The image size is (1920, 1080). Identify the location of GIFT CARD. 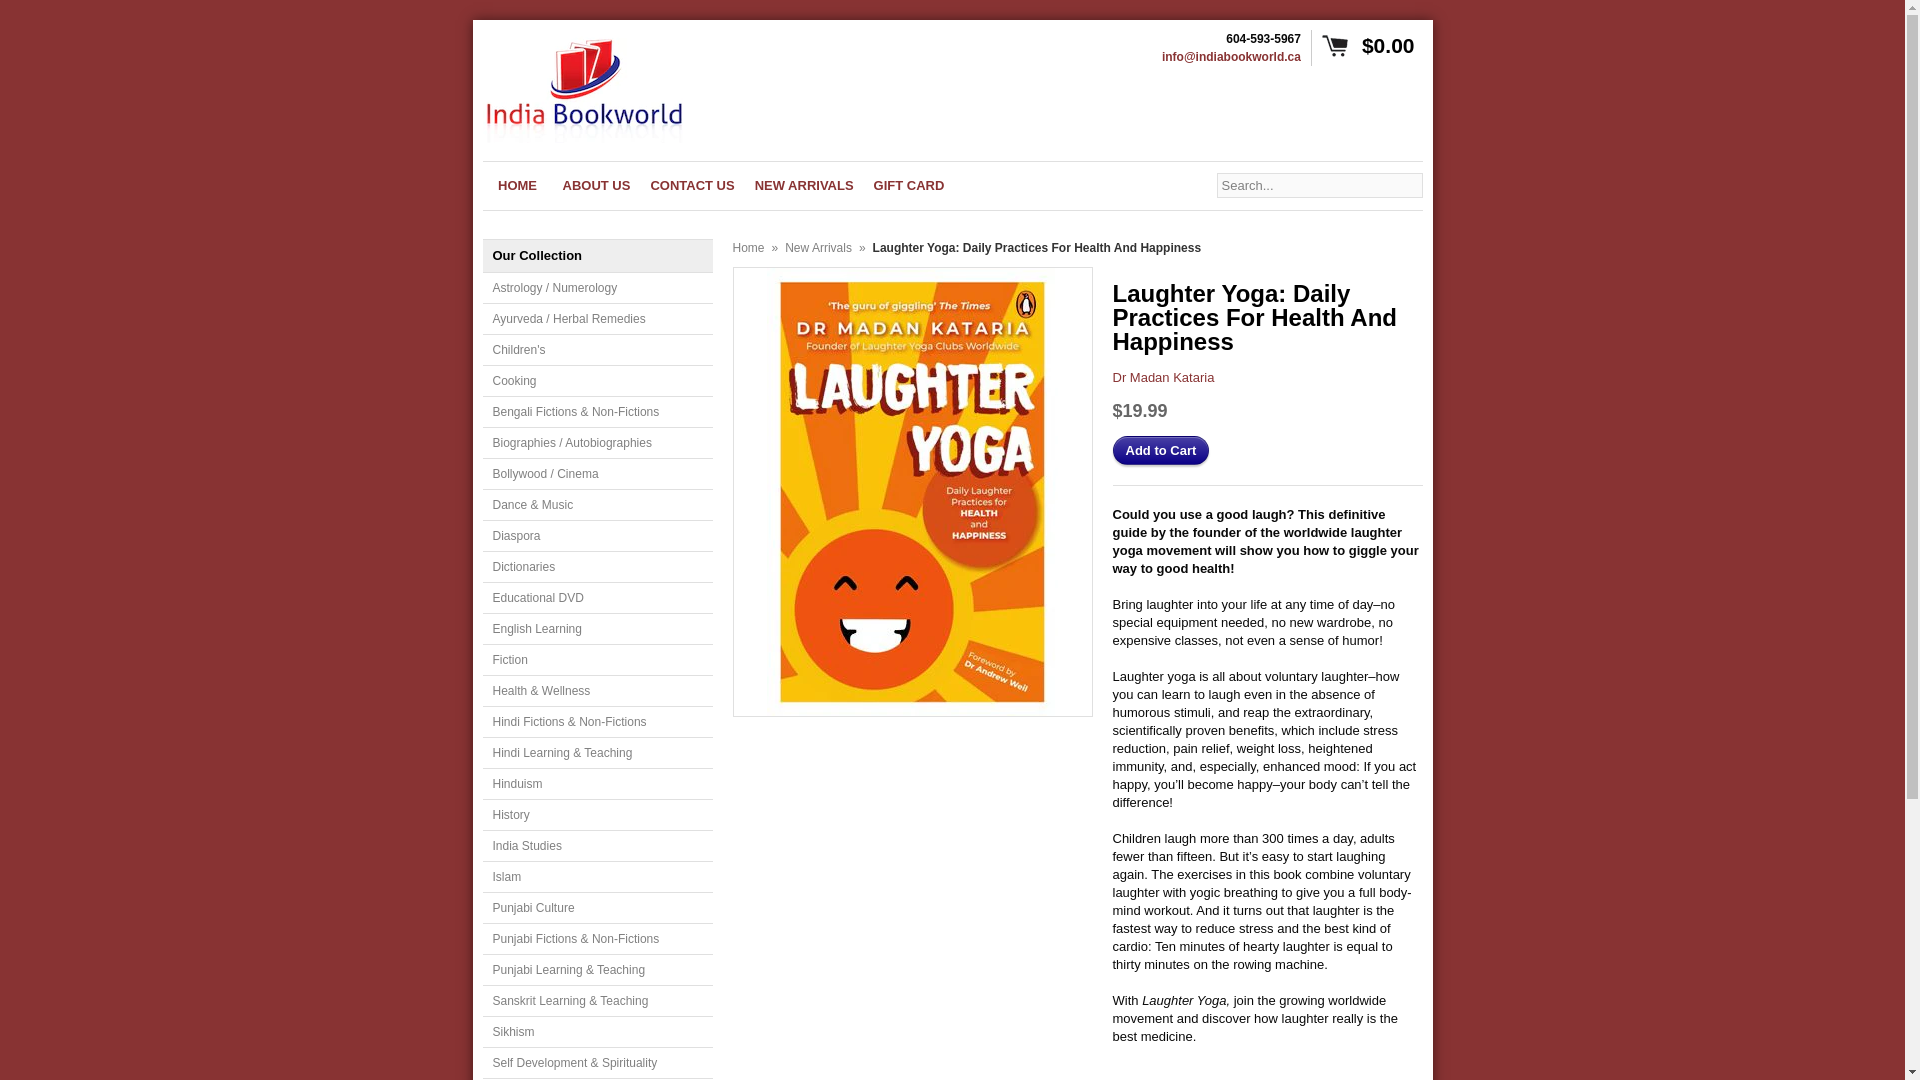
(909, 185).